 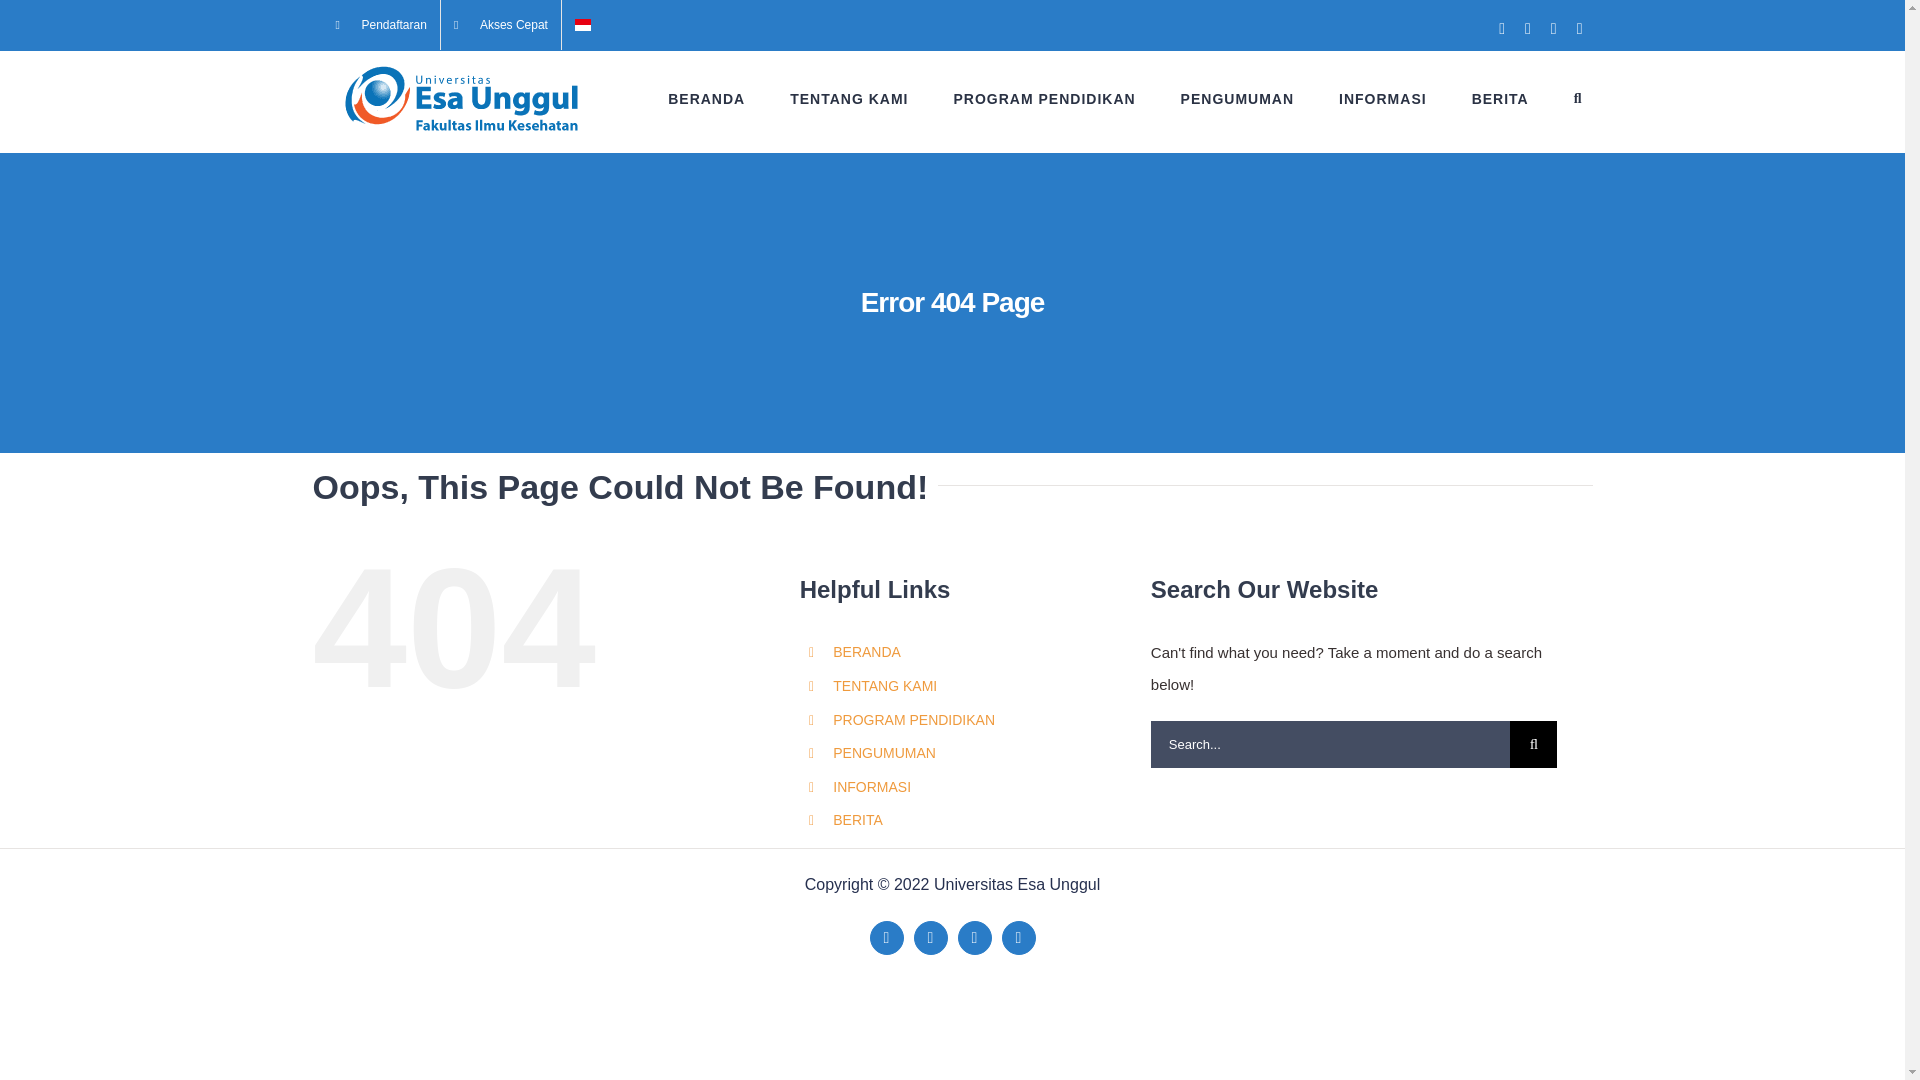 What do you see at coordinates (1043, 98) in the screenshot?
I see `PROGRAM PENDIDIKAN` at bounding box center [1043, 98].